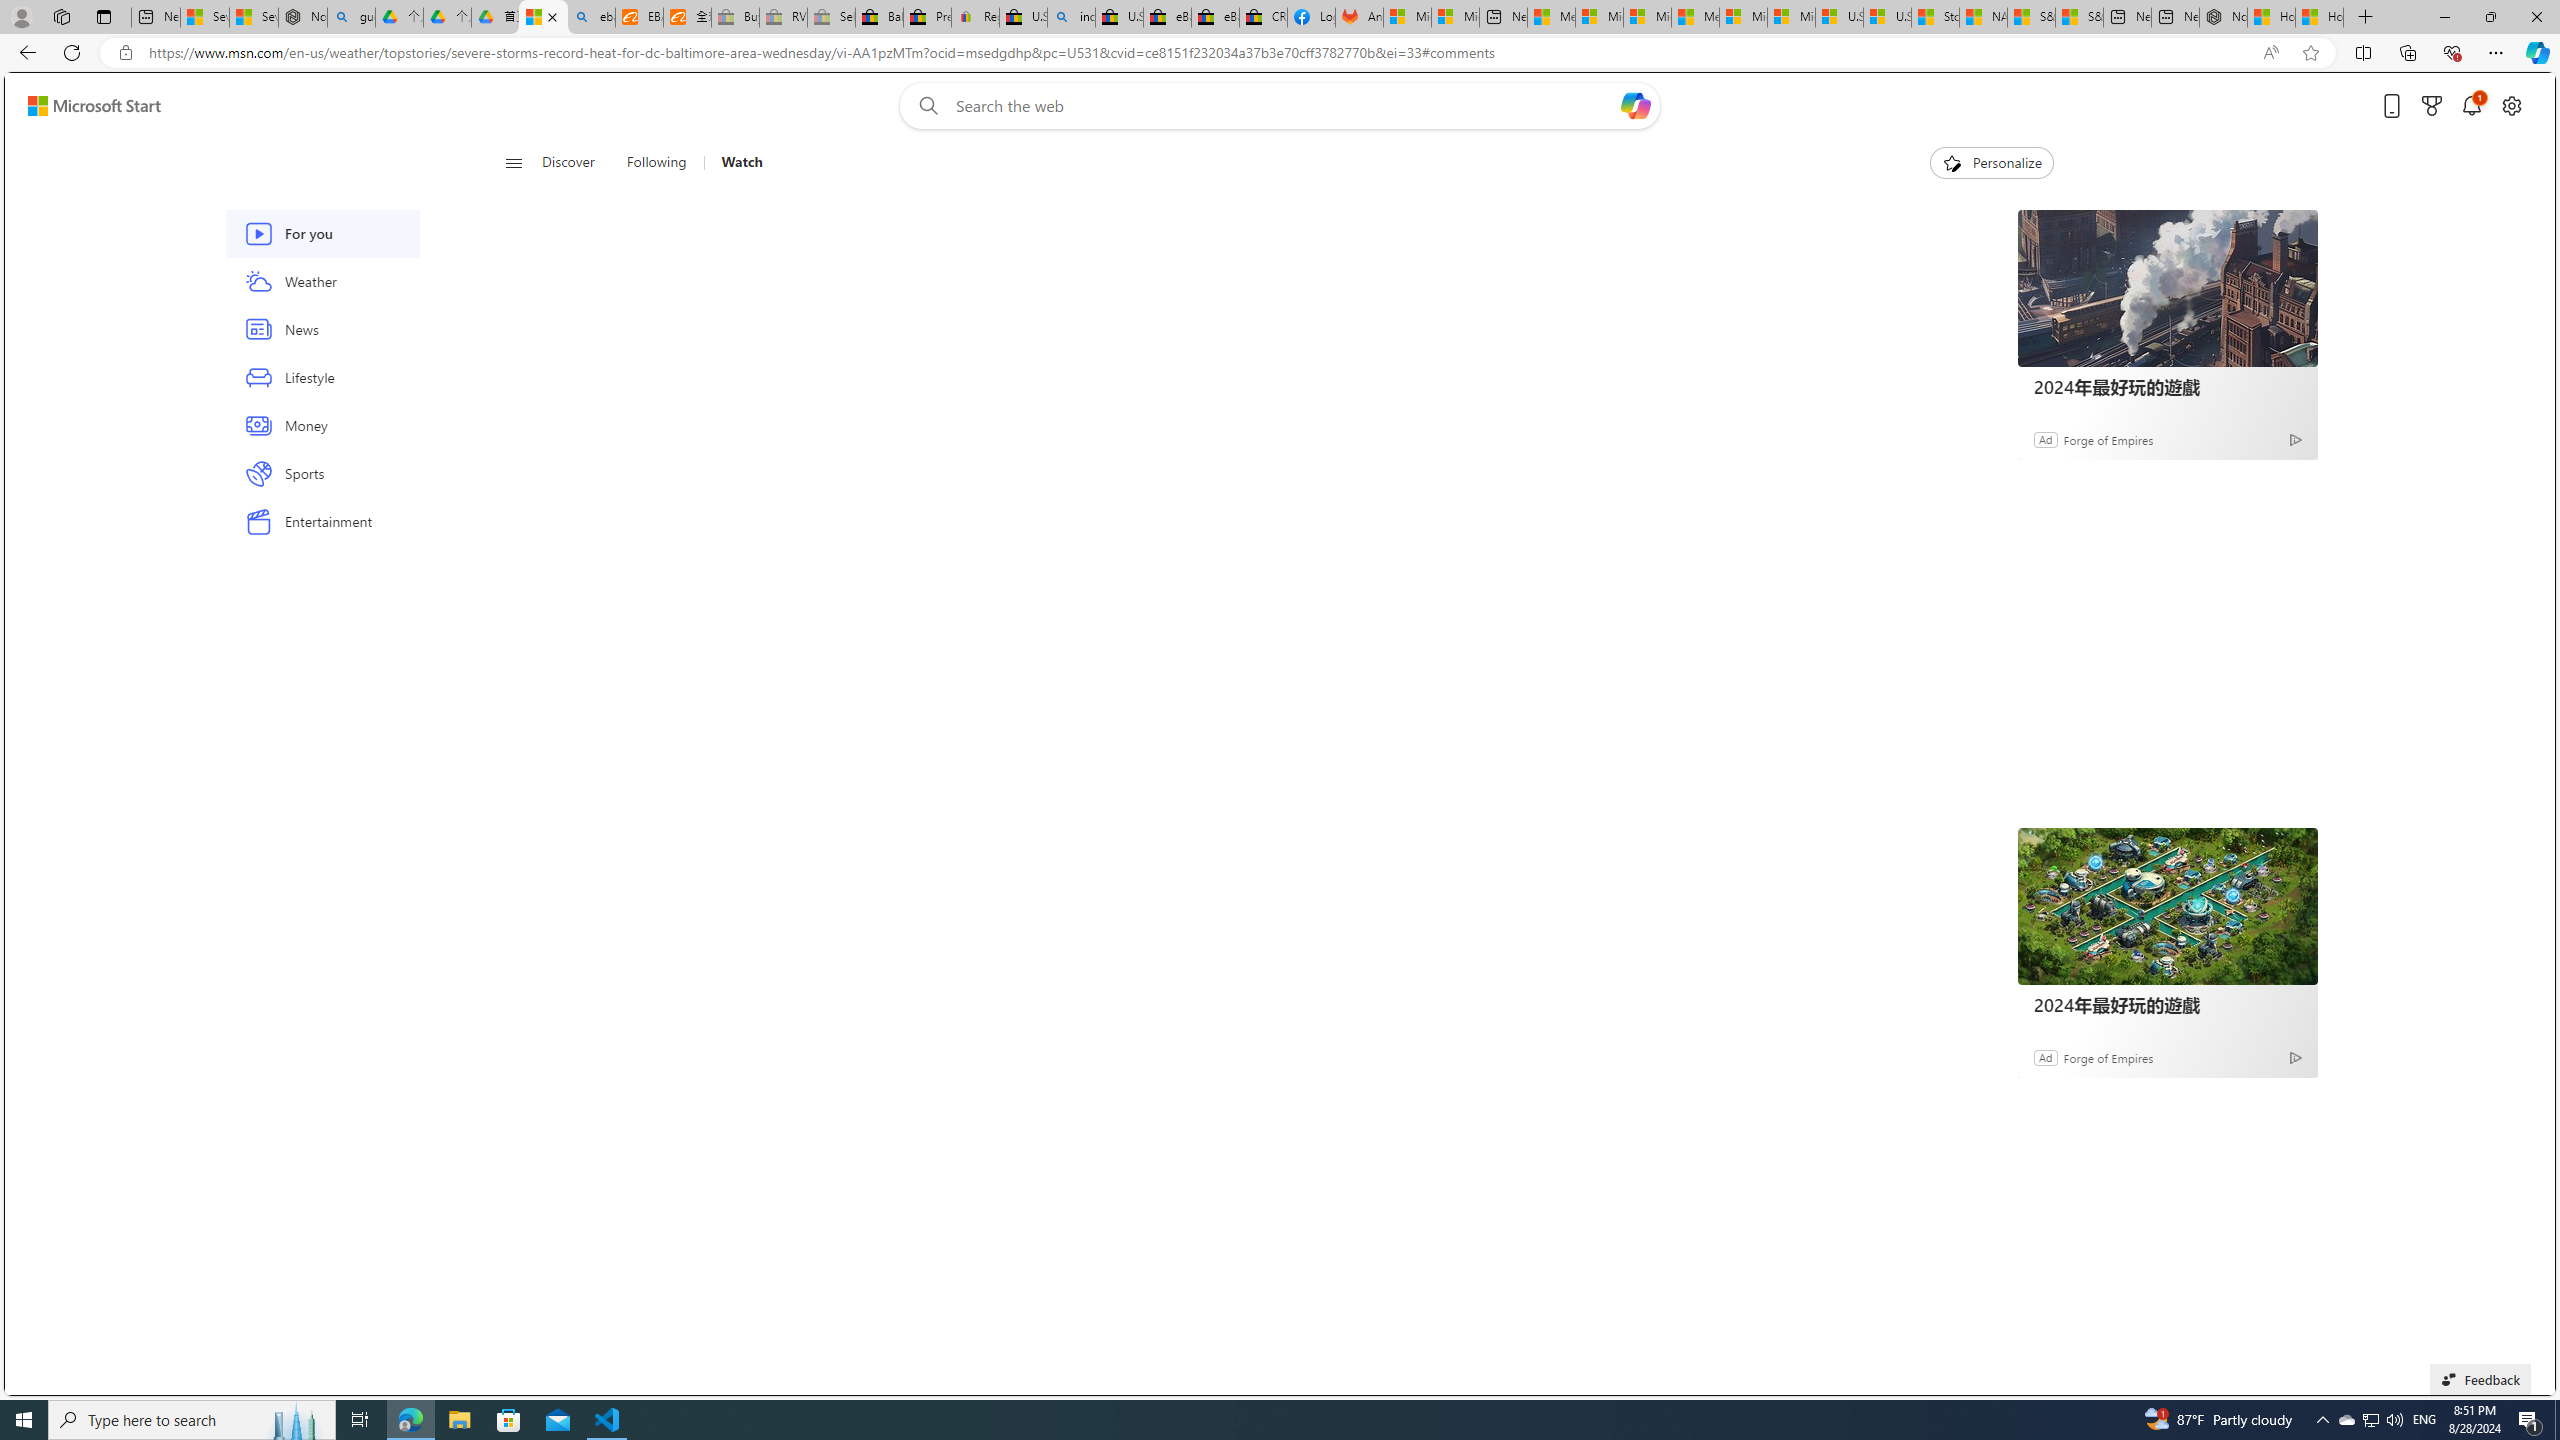  Describe the element at coordinates (1312, 17) in the screenshot. I see `Log into Facebook` at that location.